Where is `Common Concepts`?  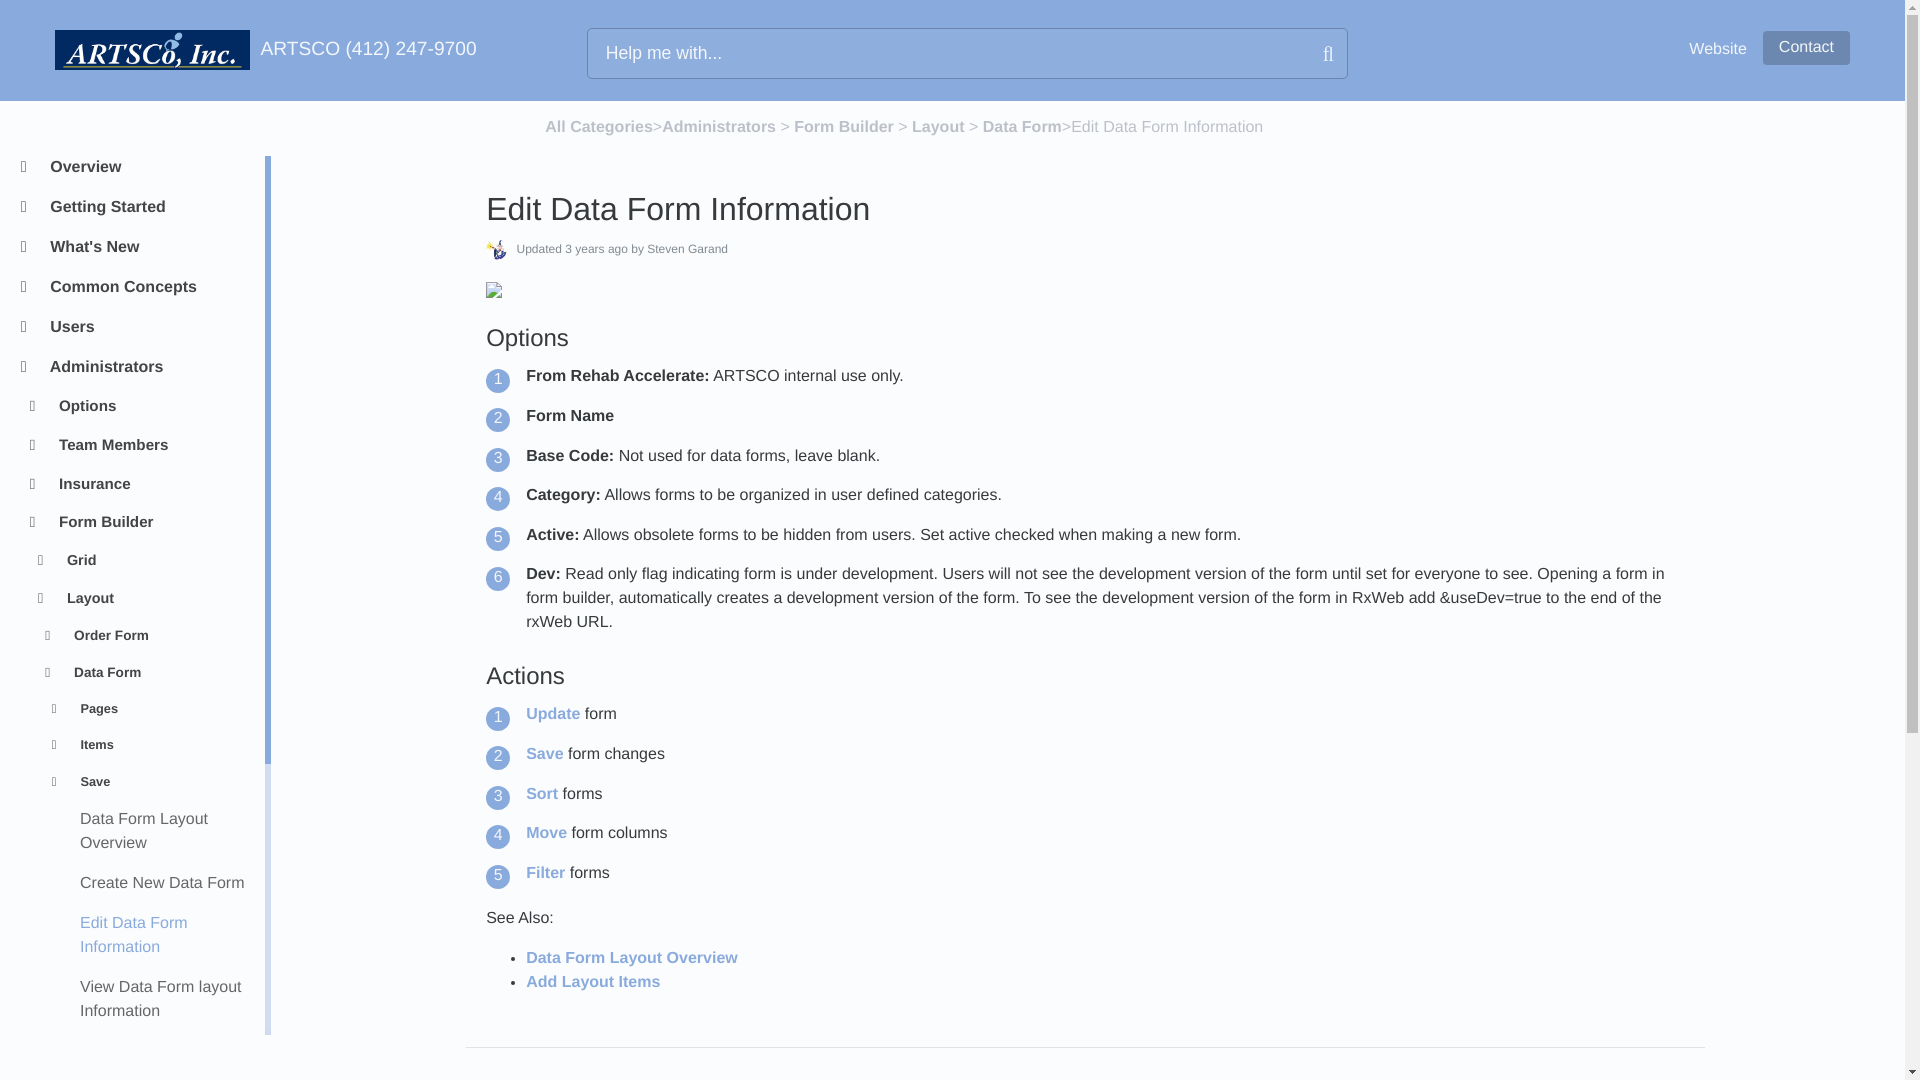
Common Concepts is located at coordinates (148, 288).